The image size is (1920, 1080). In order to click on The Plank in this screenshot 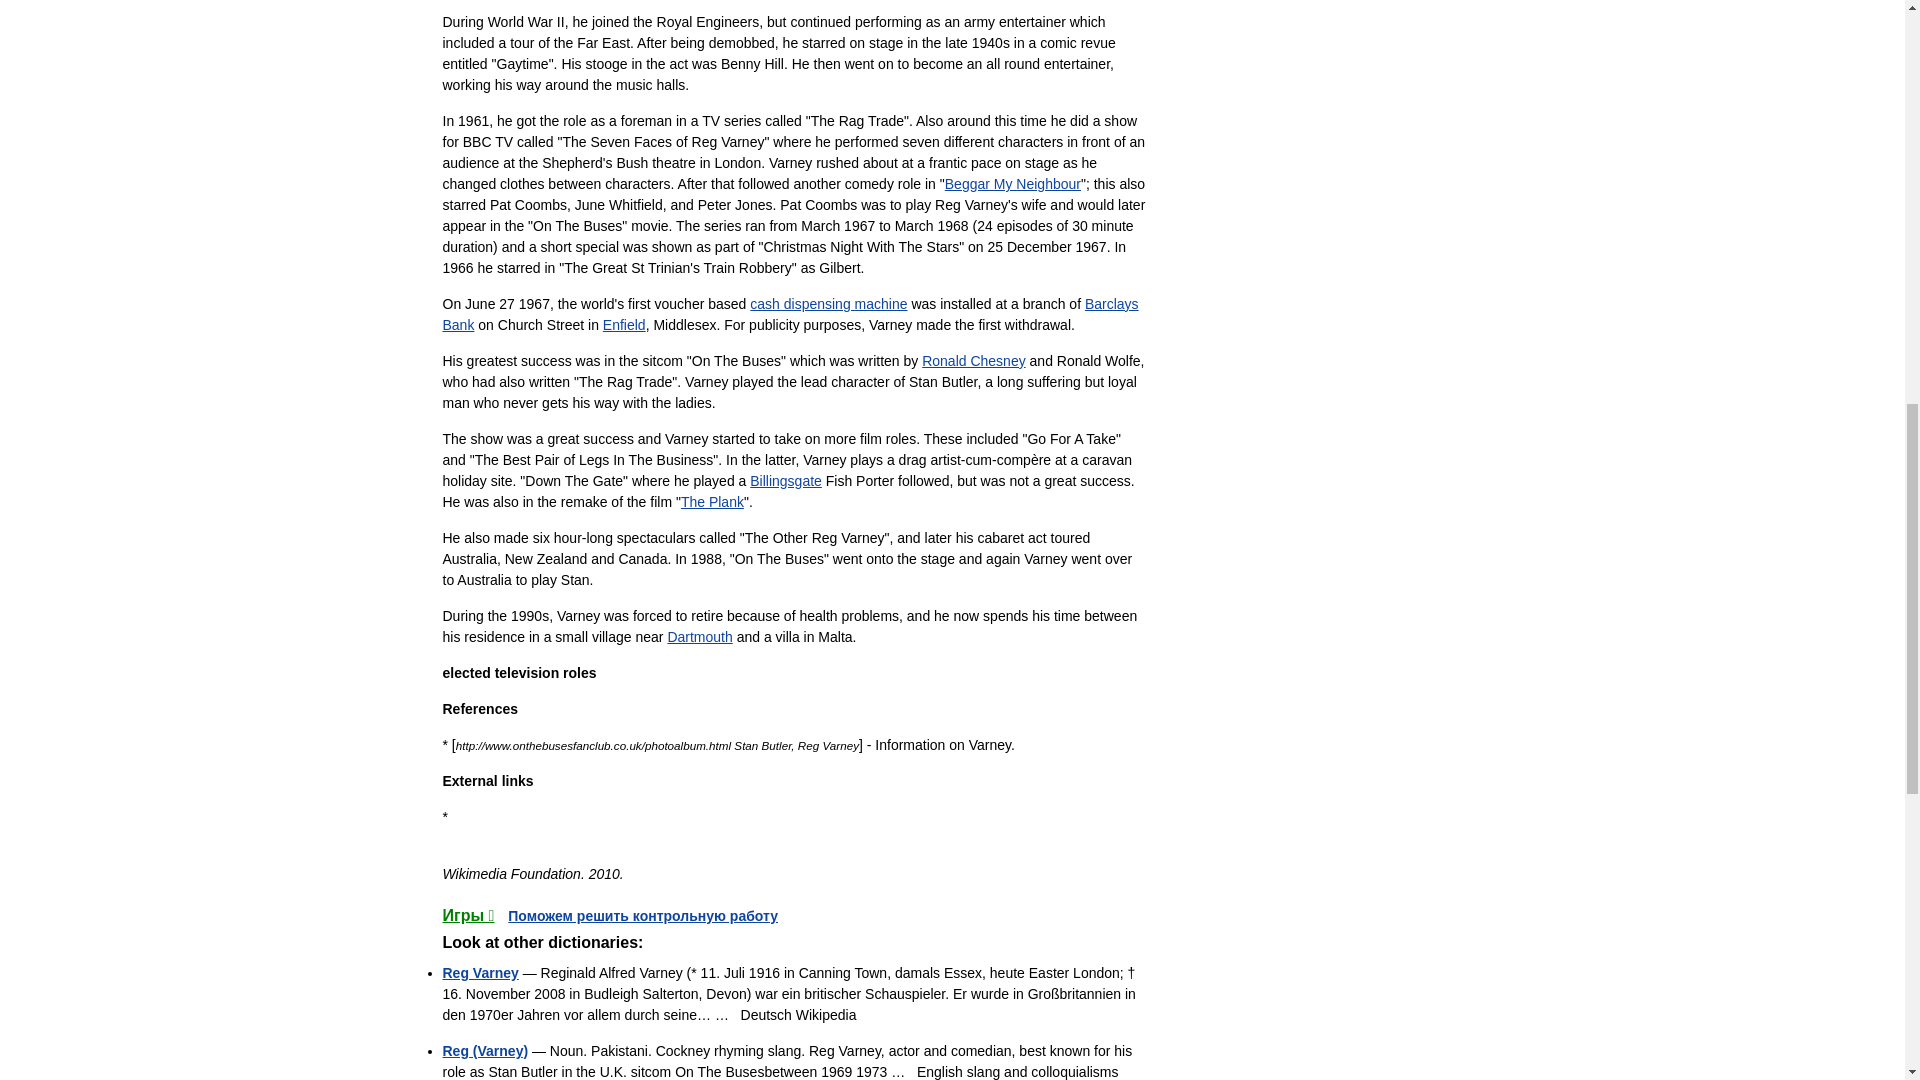, I will do `click(712, 501)`.